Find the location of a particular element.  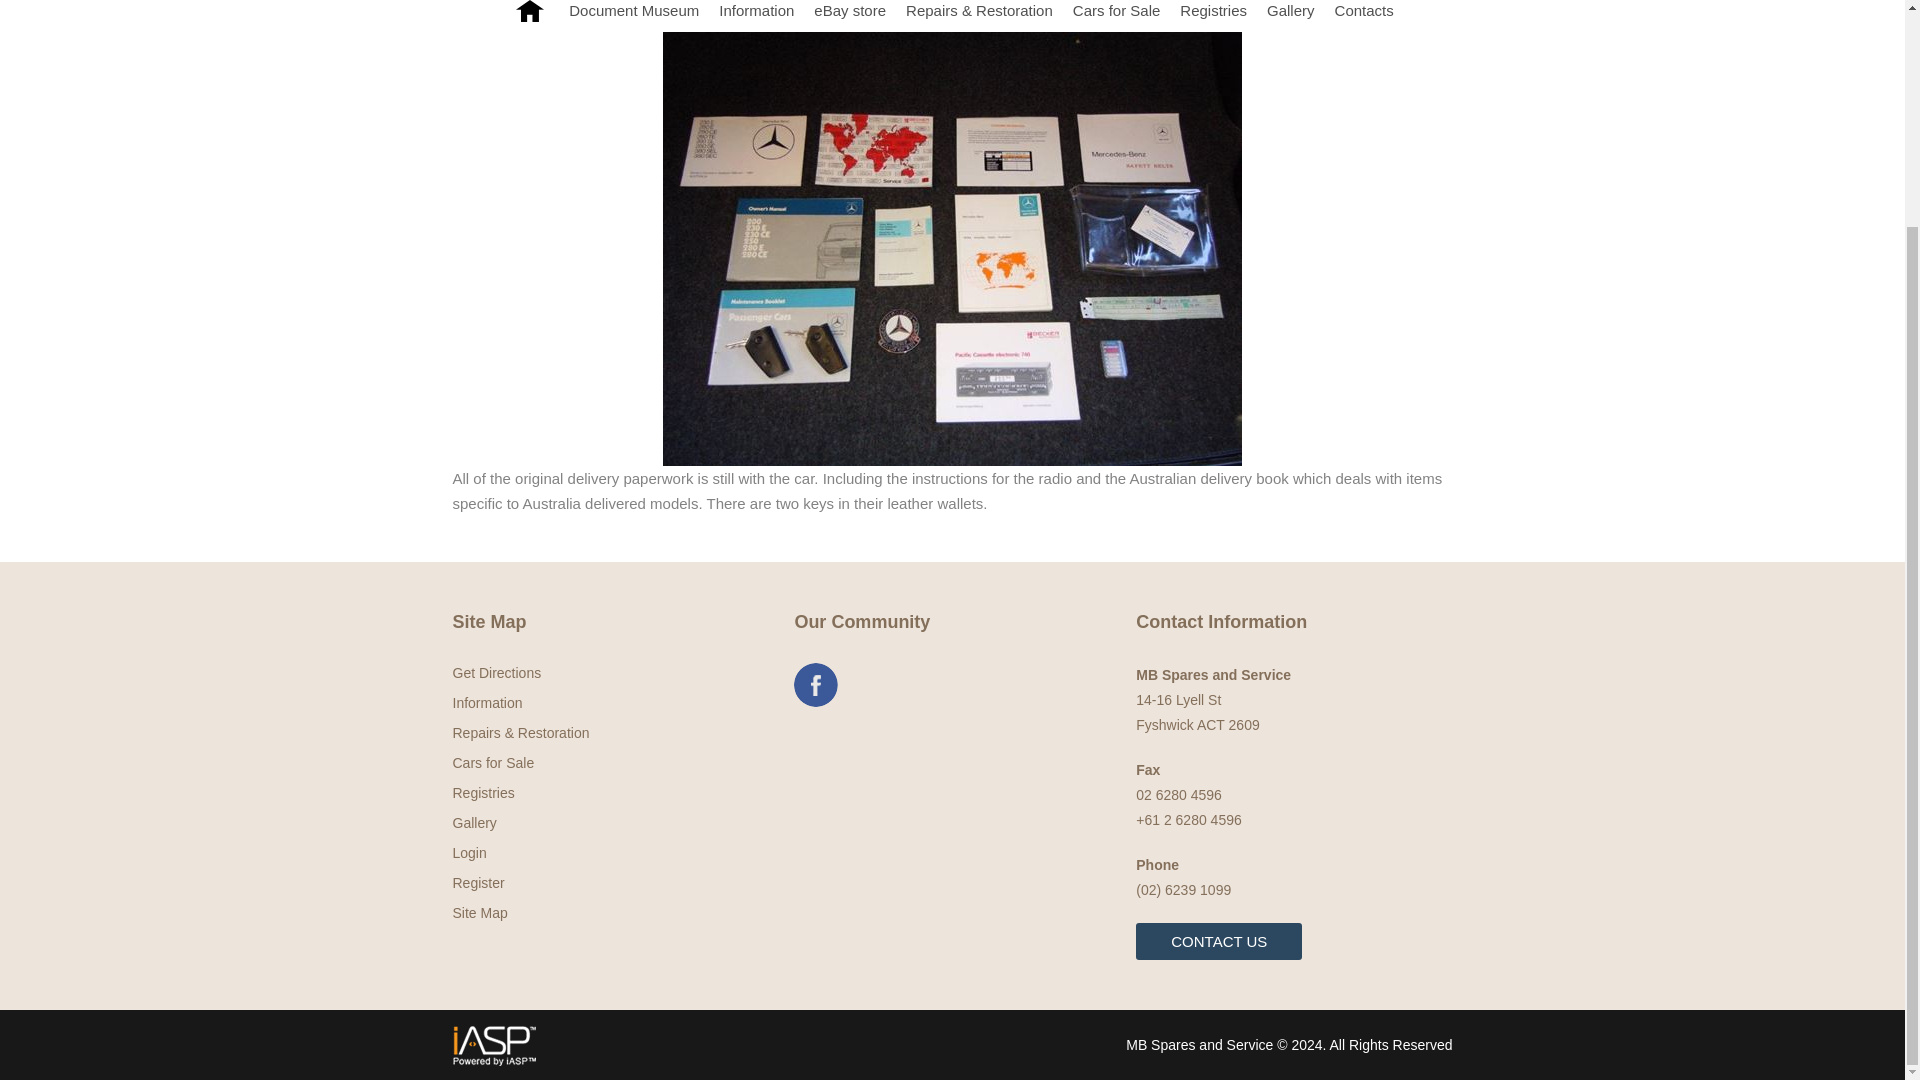

Information is located at coordinates (756, 16).